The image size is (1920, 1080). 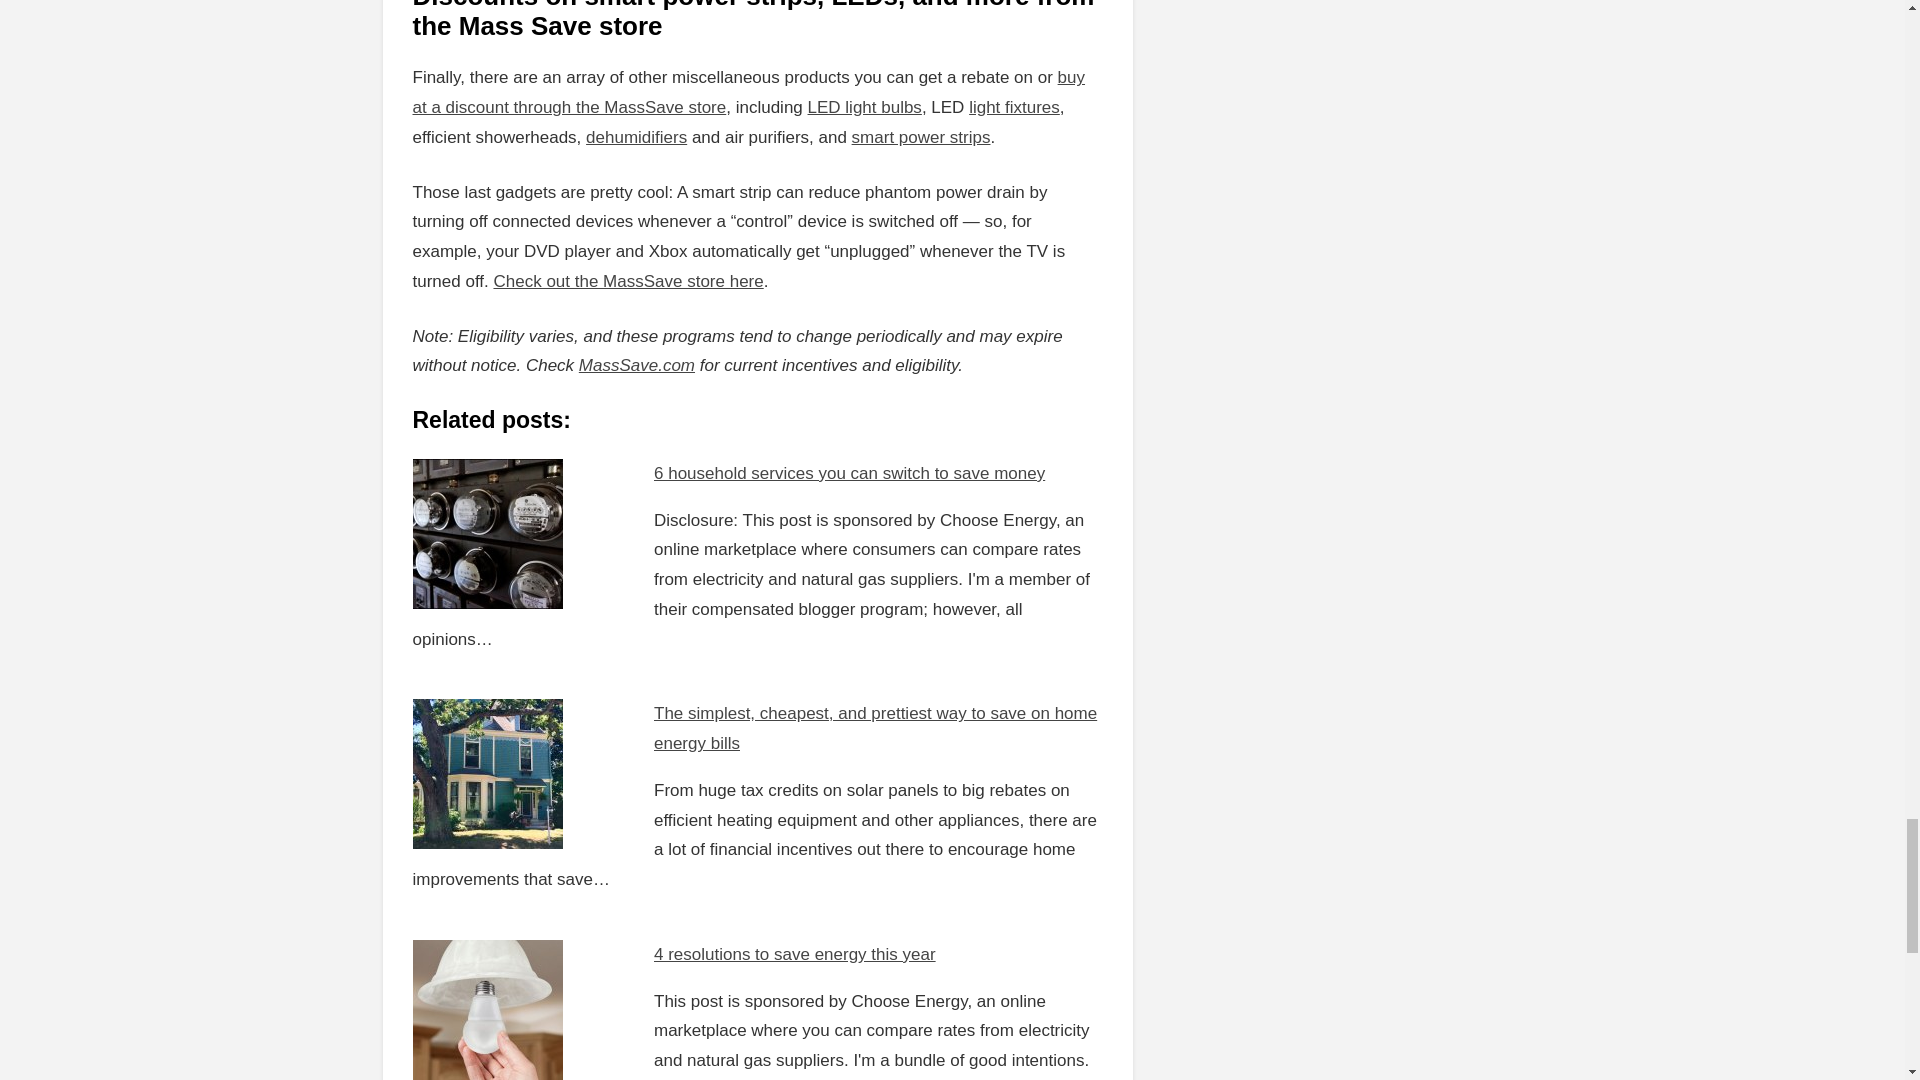 I want to click on dehumidifiers, so click(x=636, y=137).